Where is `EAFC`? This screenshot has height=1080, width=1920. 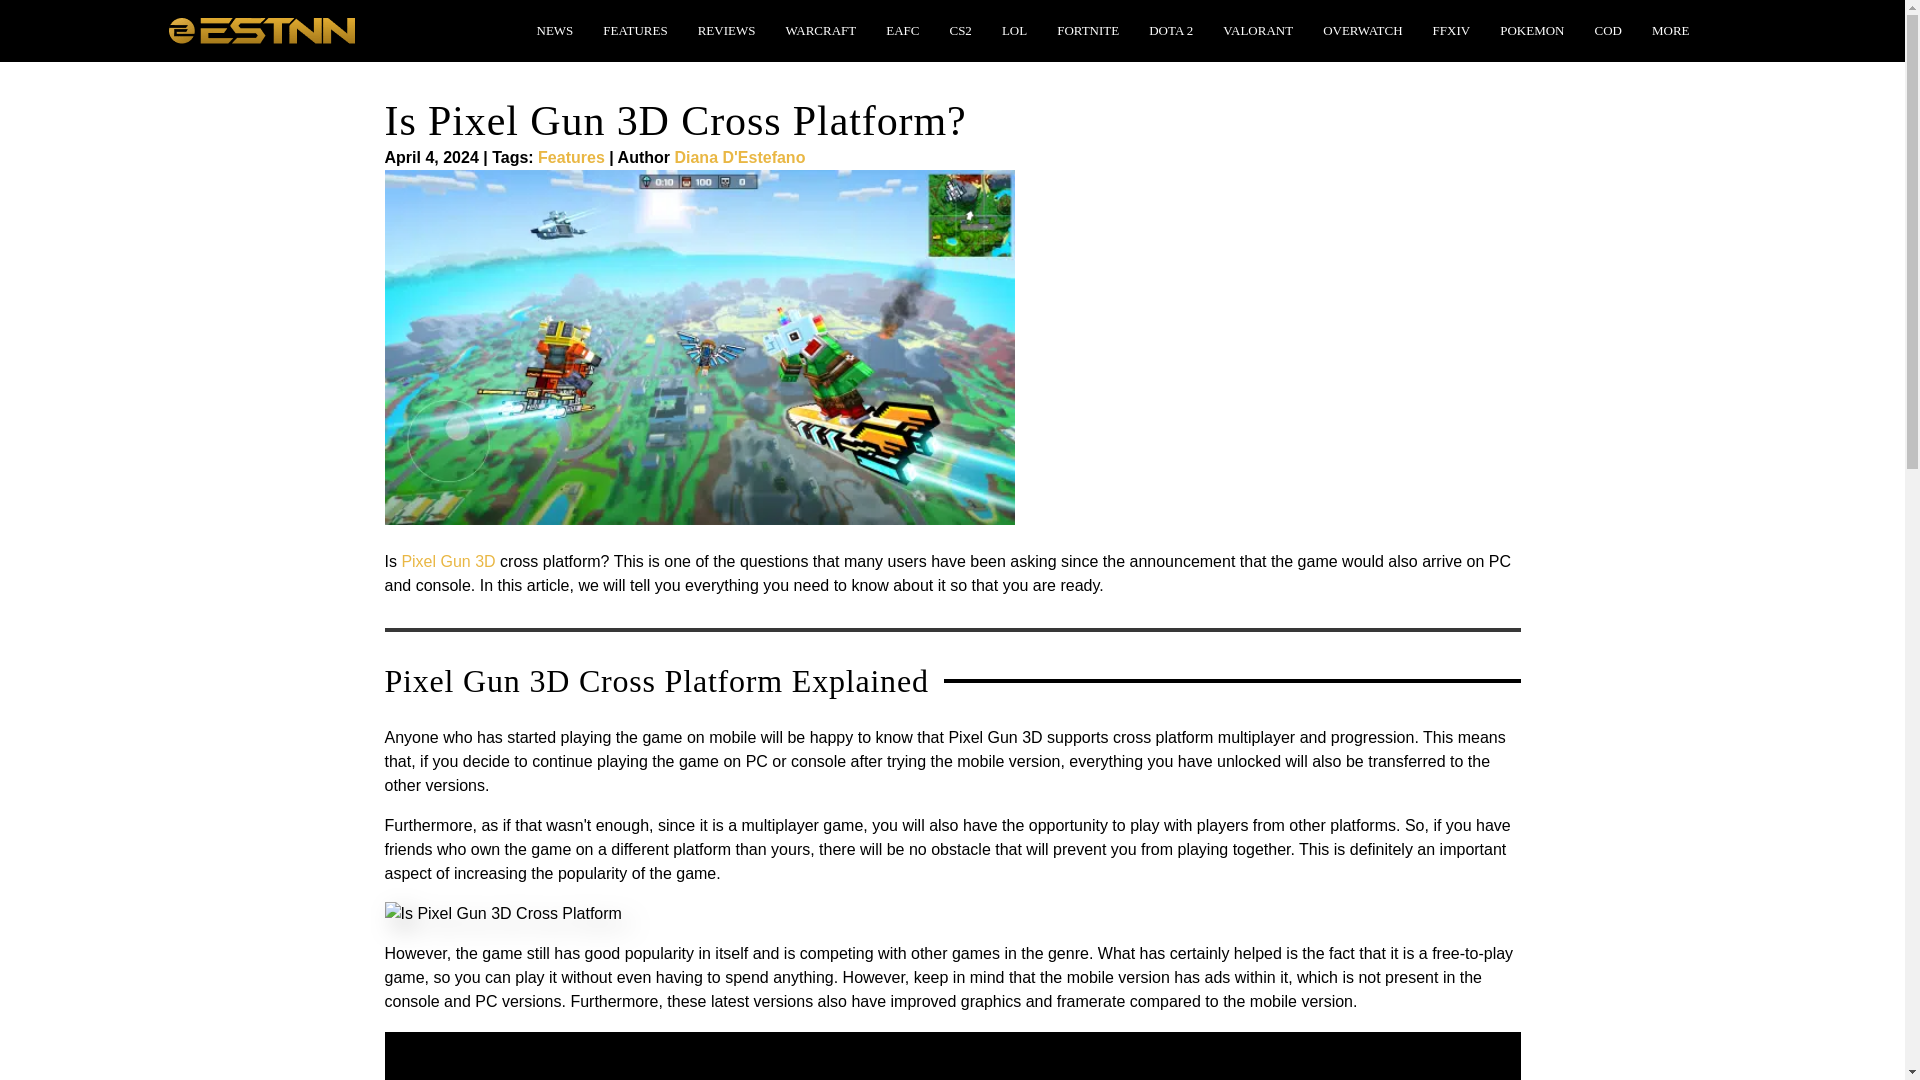
EAFC is located at coordinates (902, 30).